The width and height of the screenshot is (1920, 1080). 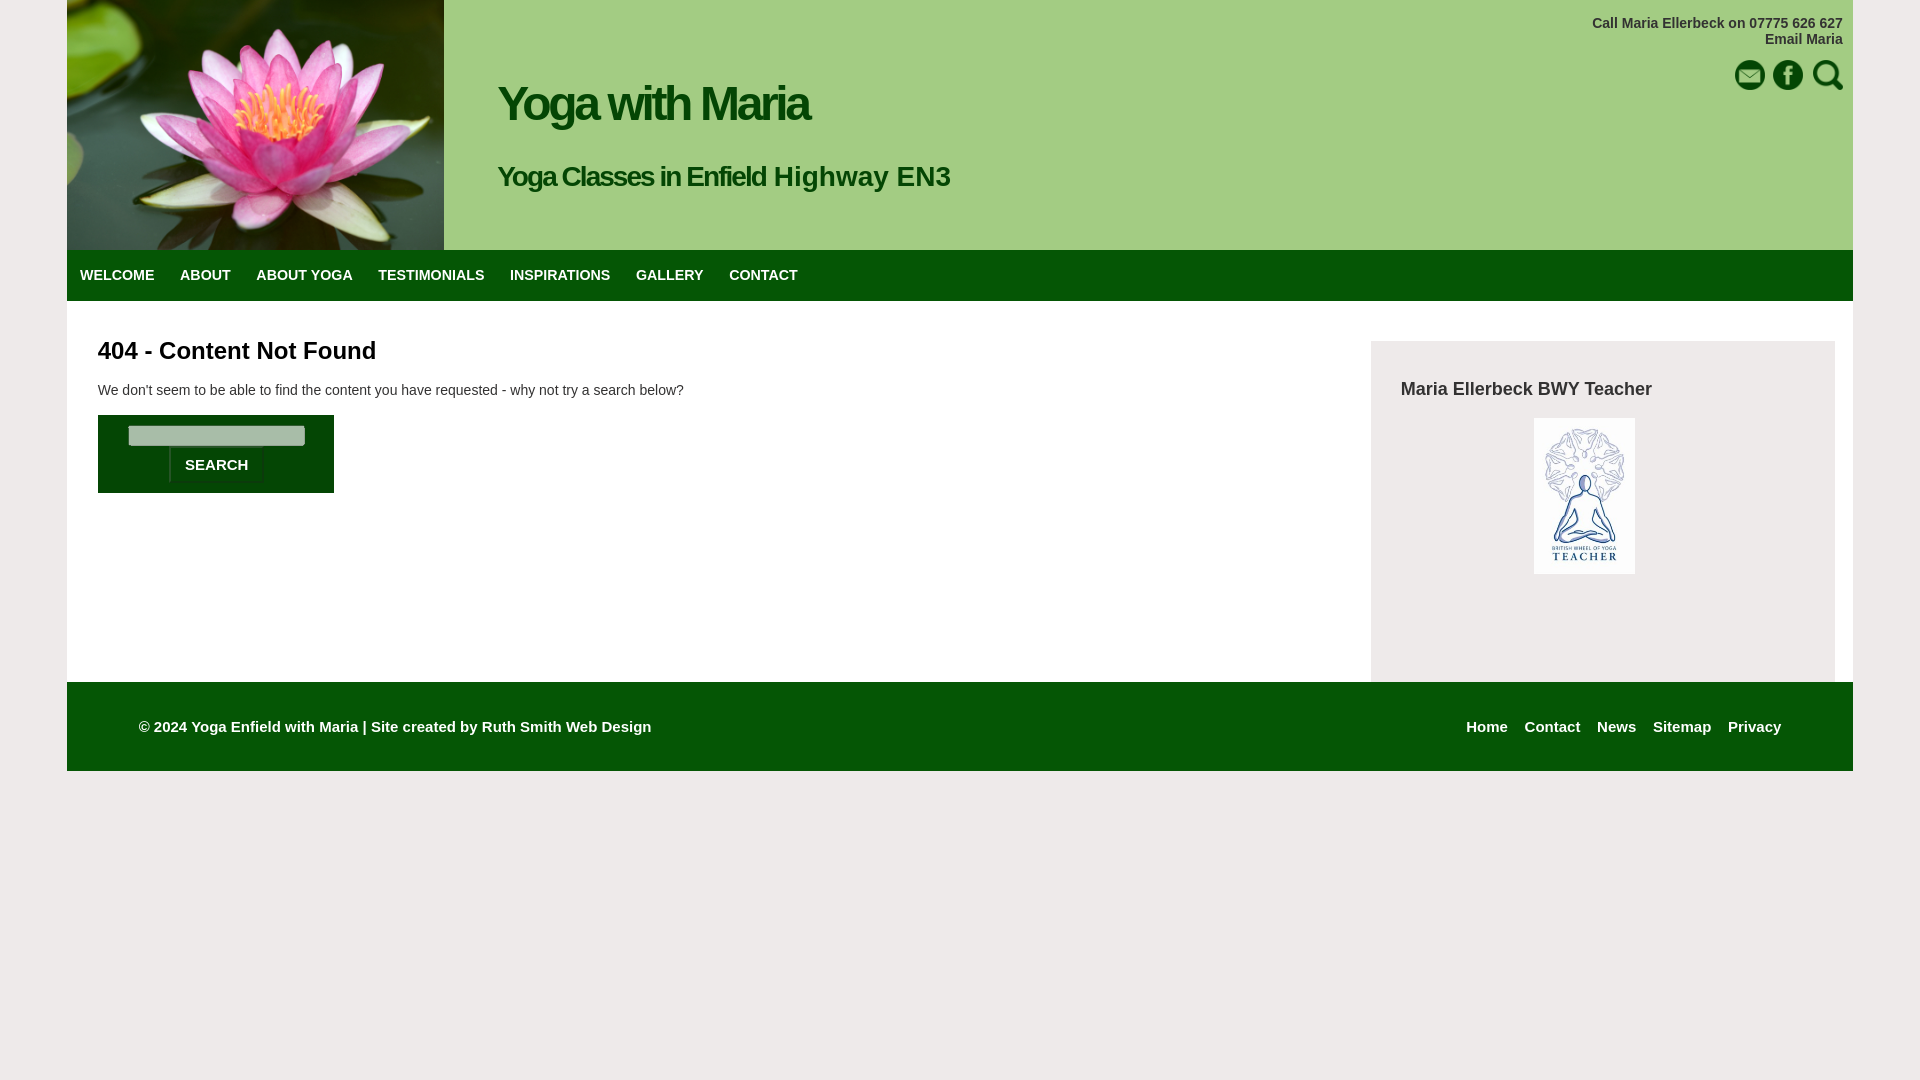 What do you see at coordinates (1552, 726) in the screenshot?
I see `Contact` at bounding box center [1552, 726].